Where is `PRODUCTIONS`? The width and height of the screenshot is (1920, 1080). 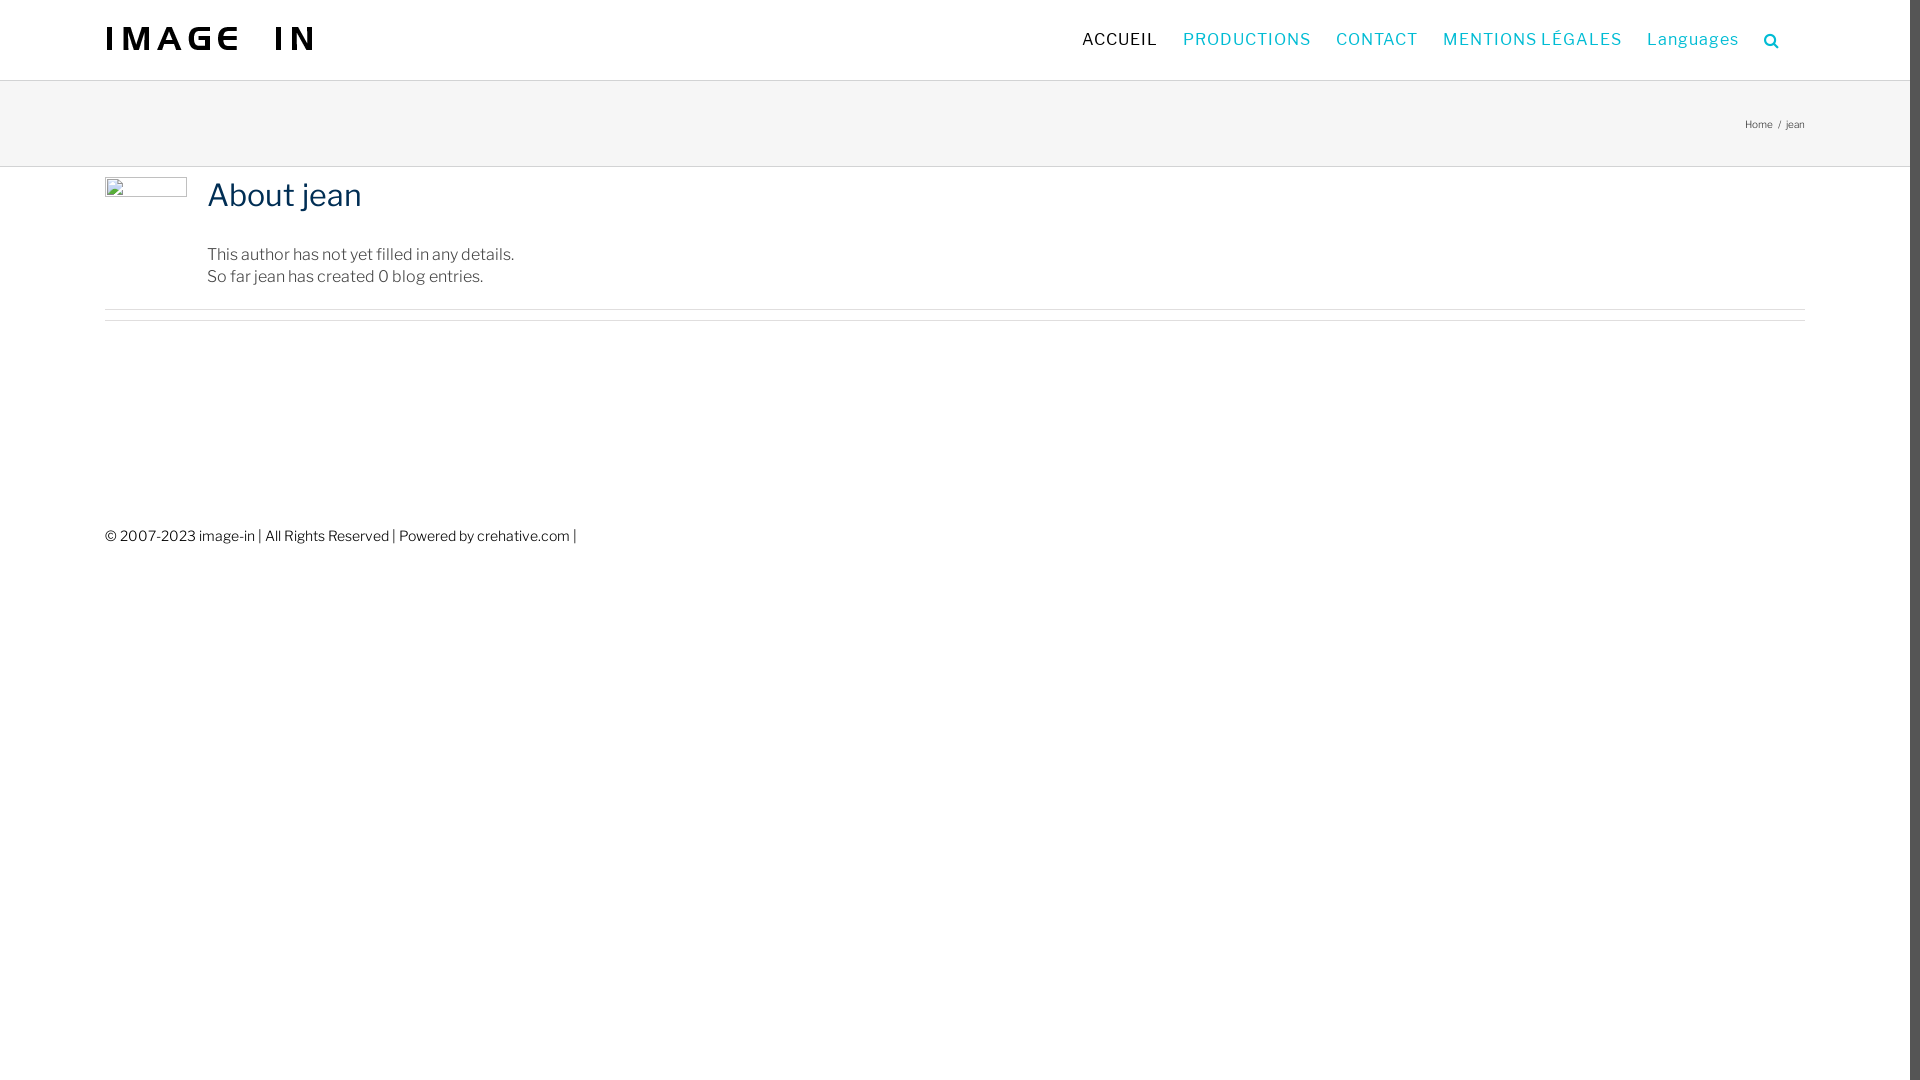
PRODUCTIONS is located at coordinates (1247, 40).